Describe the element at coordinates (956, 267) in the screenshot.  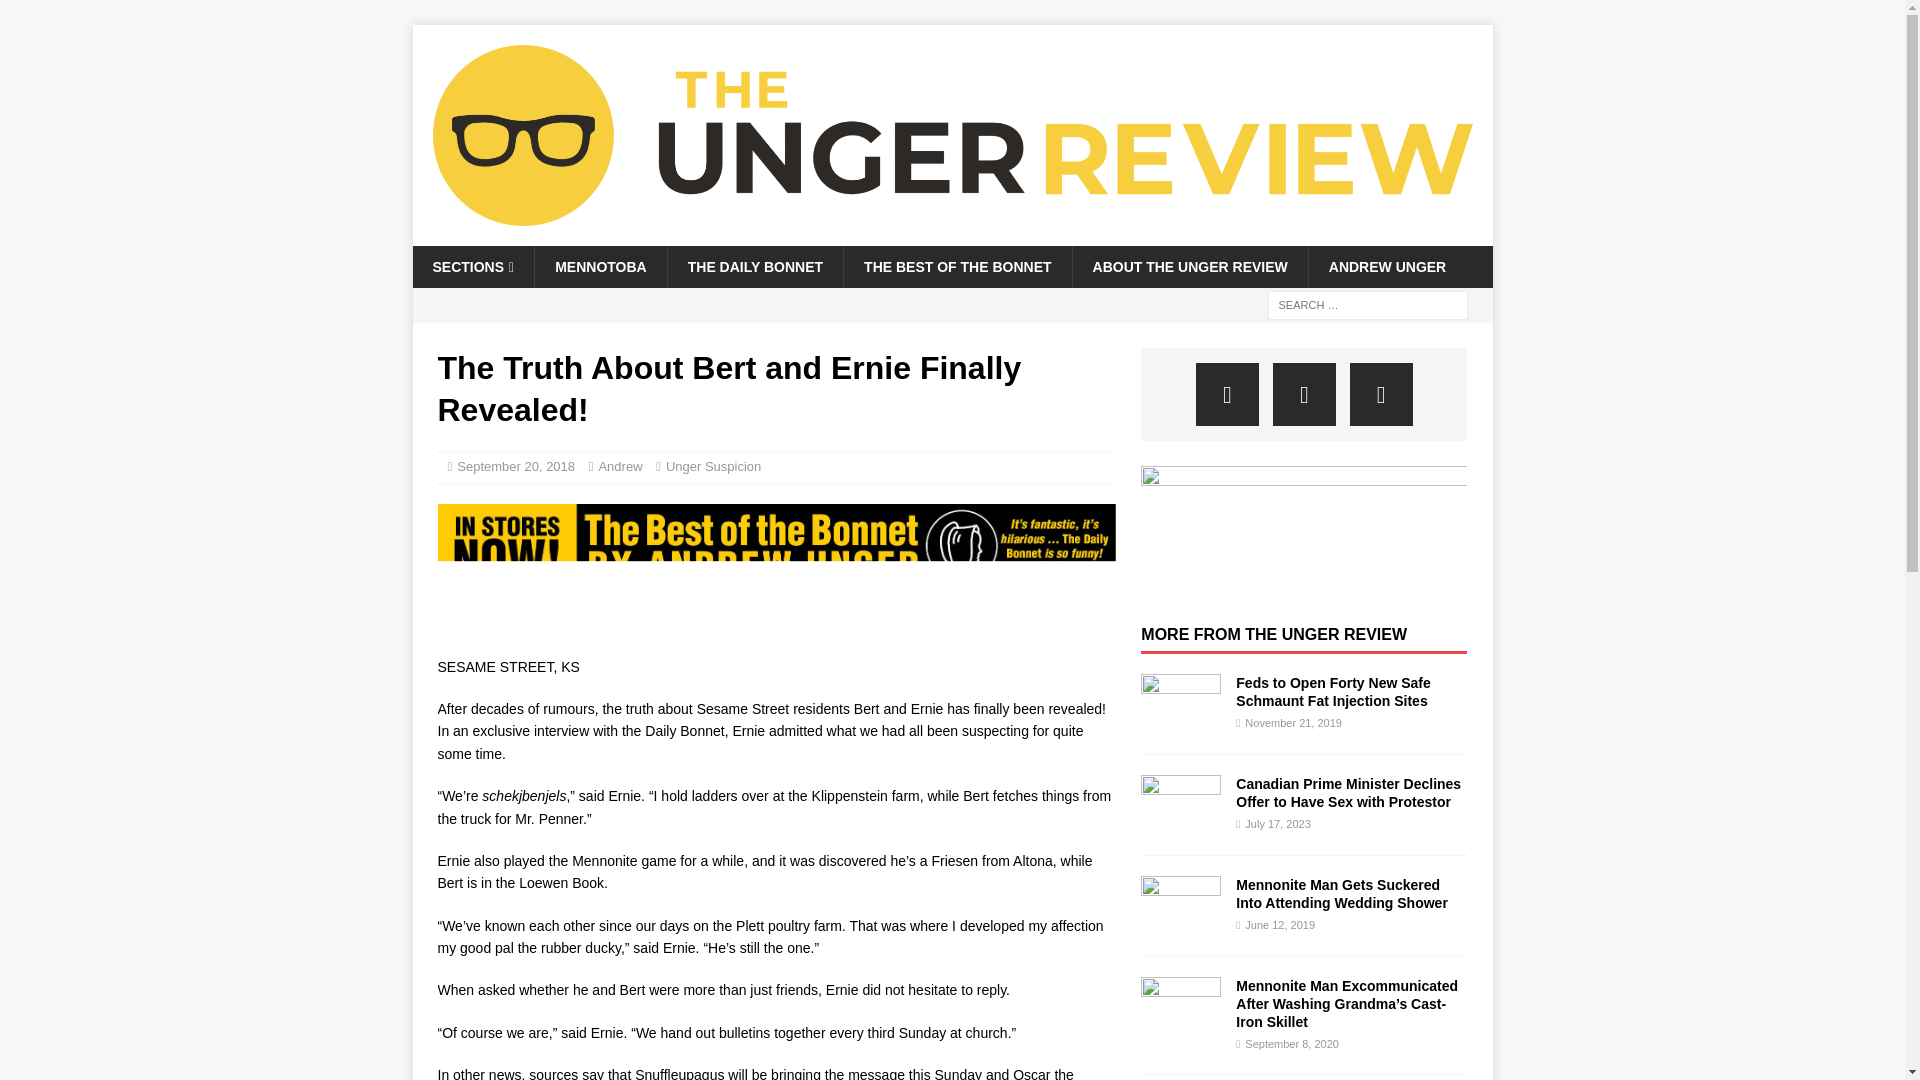
I see `THE BEST OF THE BONNET` at that location.